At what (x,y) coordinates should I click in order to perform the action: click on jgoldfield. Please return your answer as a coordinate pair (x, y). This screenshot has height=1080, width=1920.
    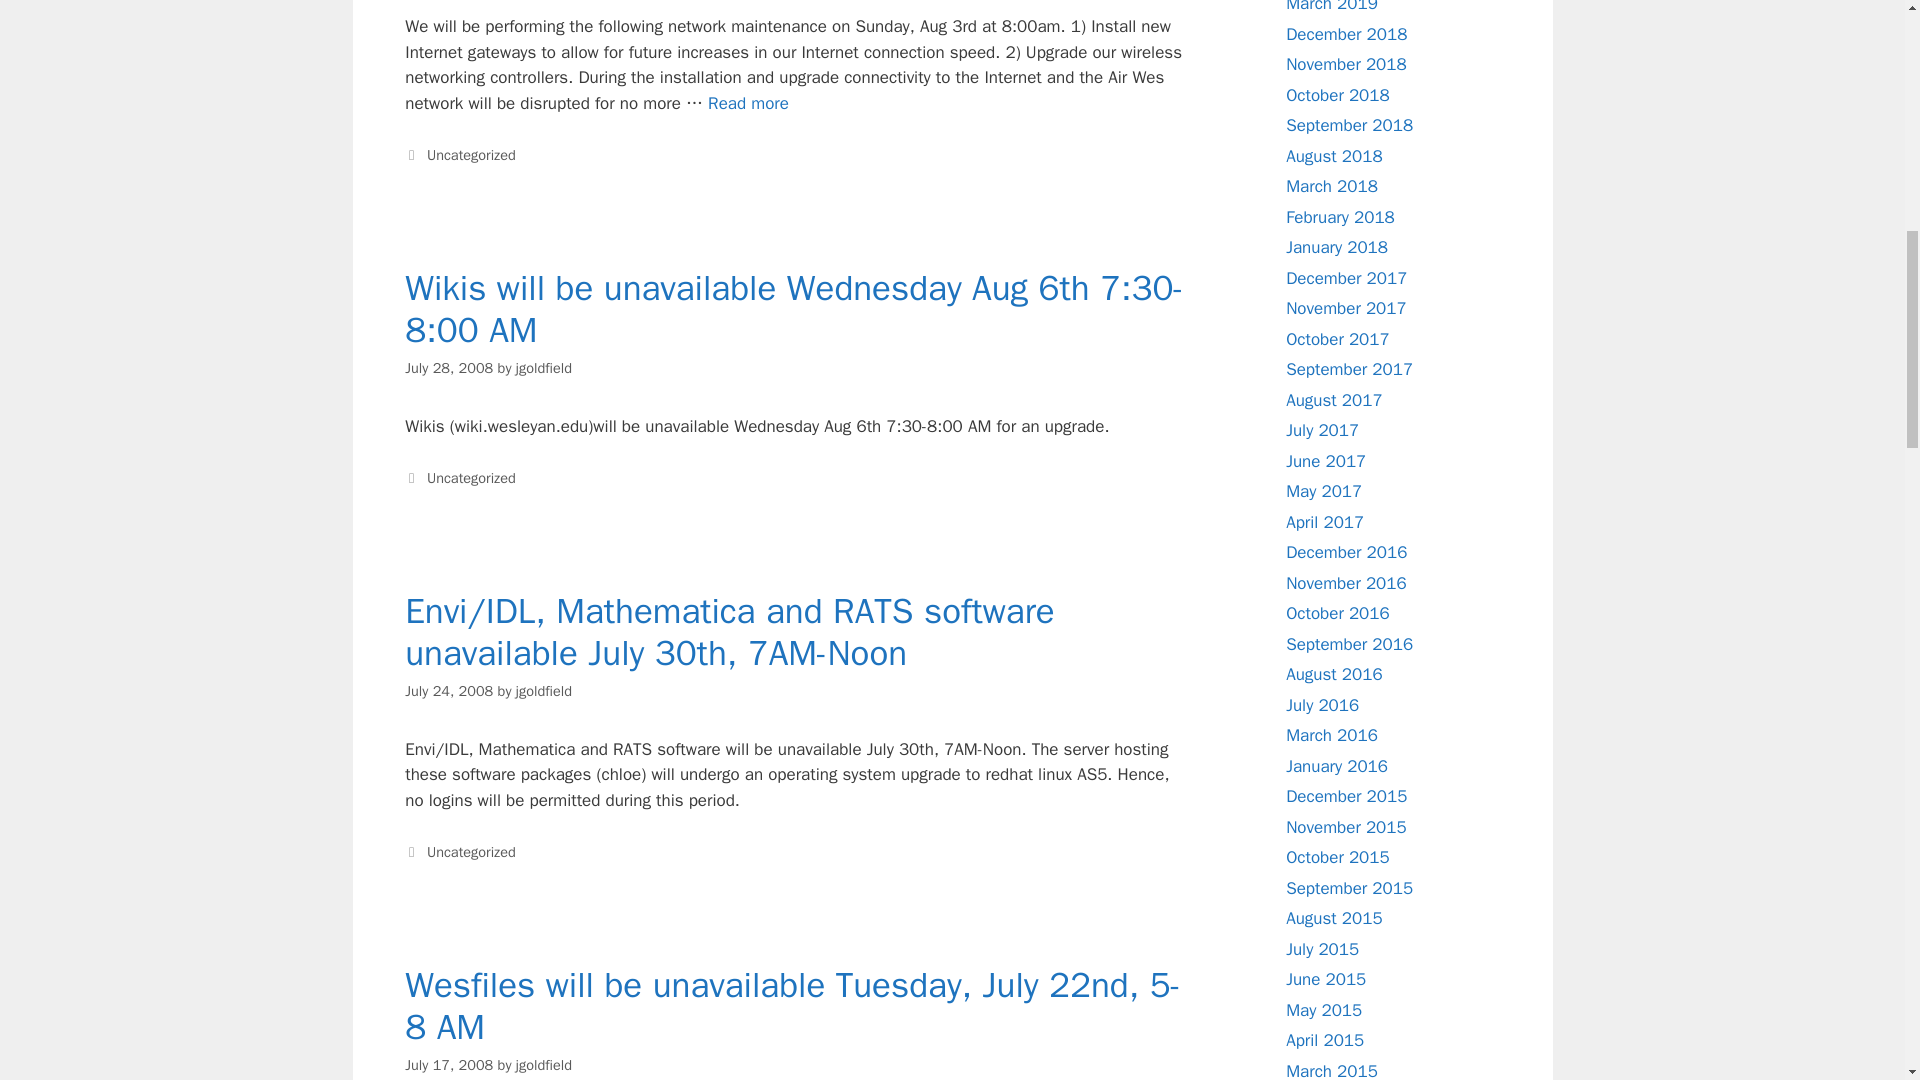
    Looking at the image, I should click on (544, 367).